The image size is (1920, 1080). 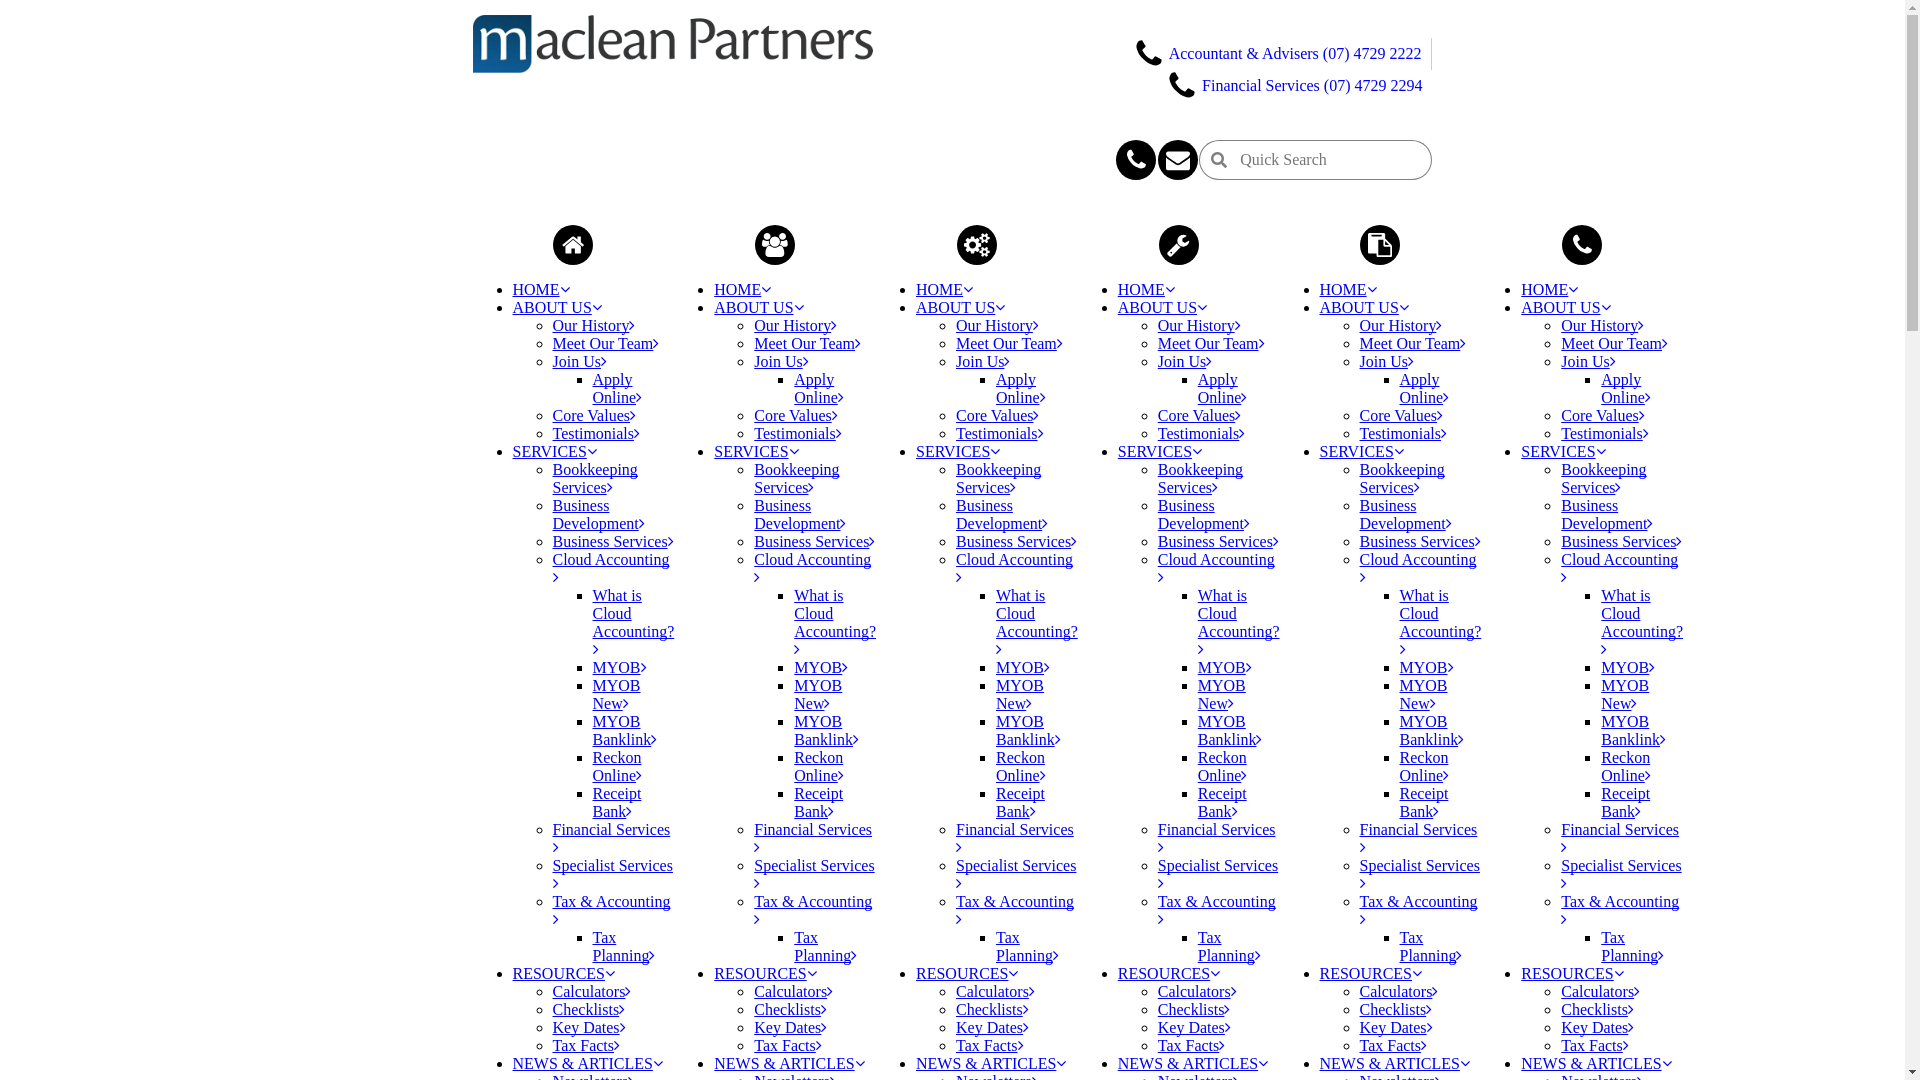 What do you see at coordinates (1016, 874) in the screenshot?
I see `Specialist Services` at bounding box center [1016, 874].